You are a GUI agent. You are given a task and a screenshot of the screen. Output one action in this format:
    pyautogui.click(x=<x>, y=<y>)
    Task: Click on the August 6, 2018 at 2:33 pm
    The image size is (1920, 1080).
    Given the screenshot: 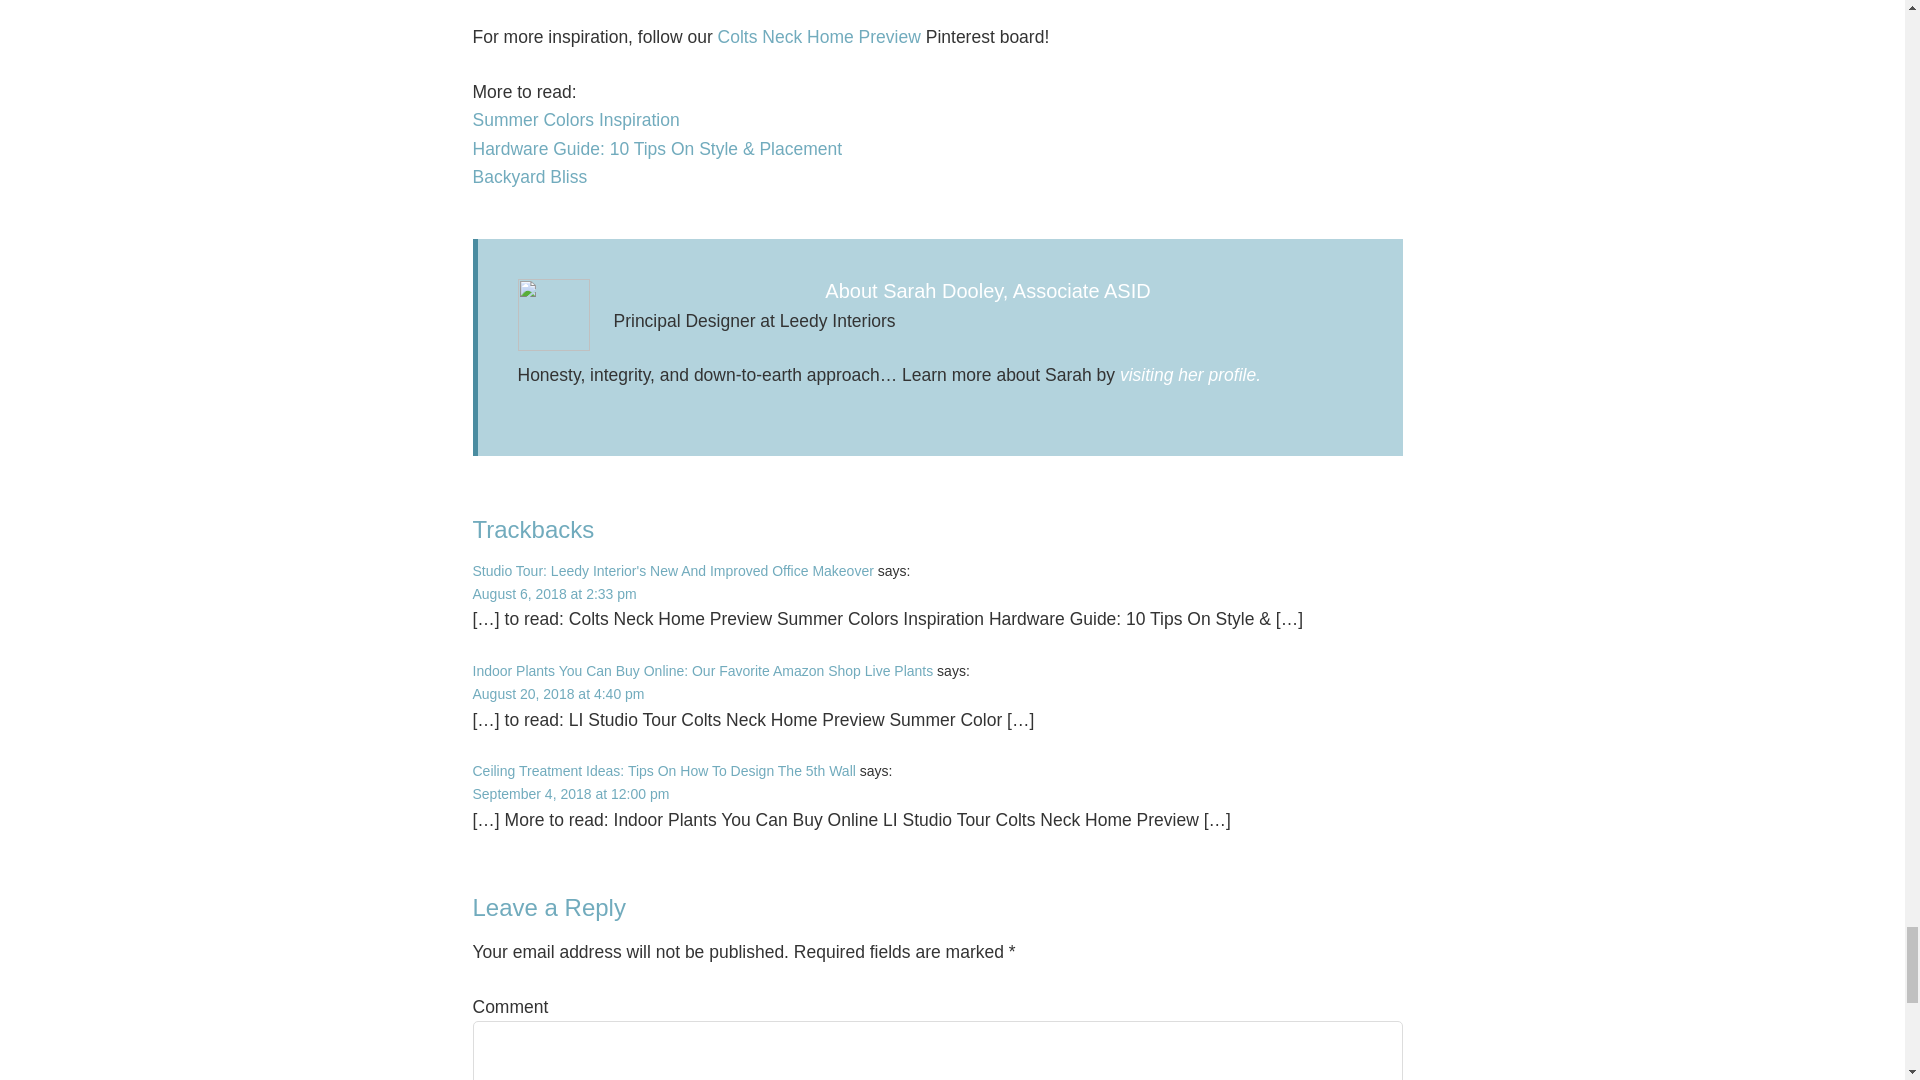 What is the action you would take?
    pyautogui.click(x=554, y=594)
    